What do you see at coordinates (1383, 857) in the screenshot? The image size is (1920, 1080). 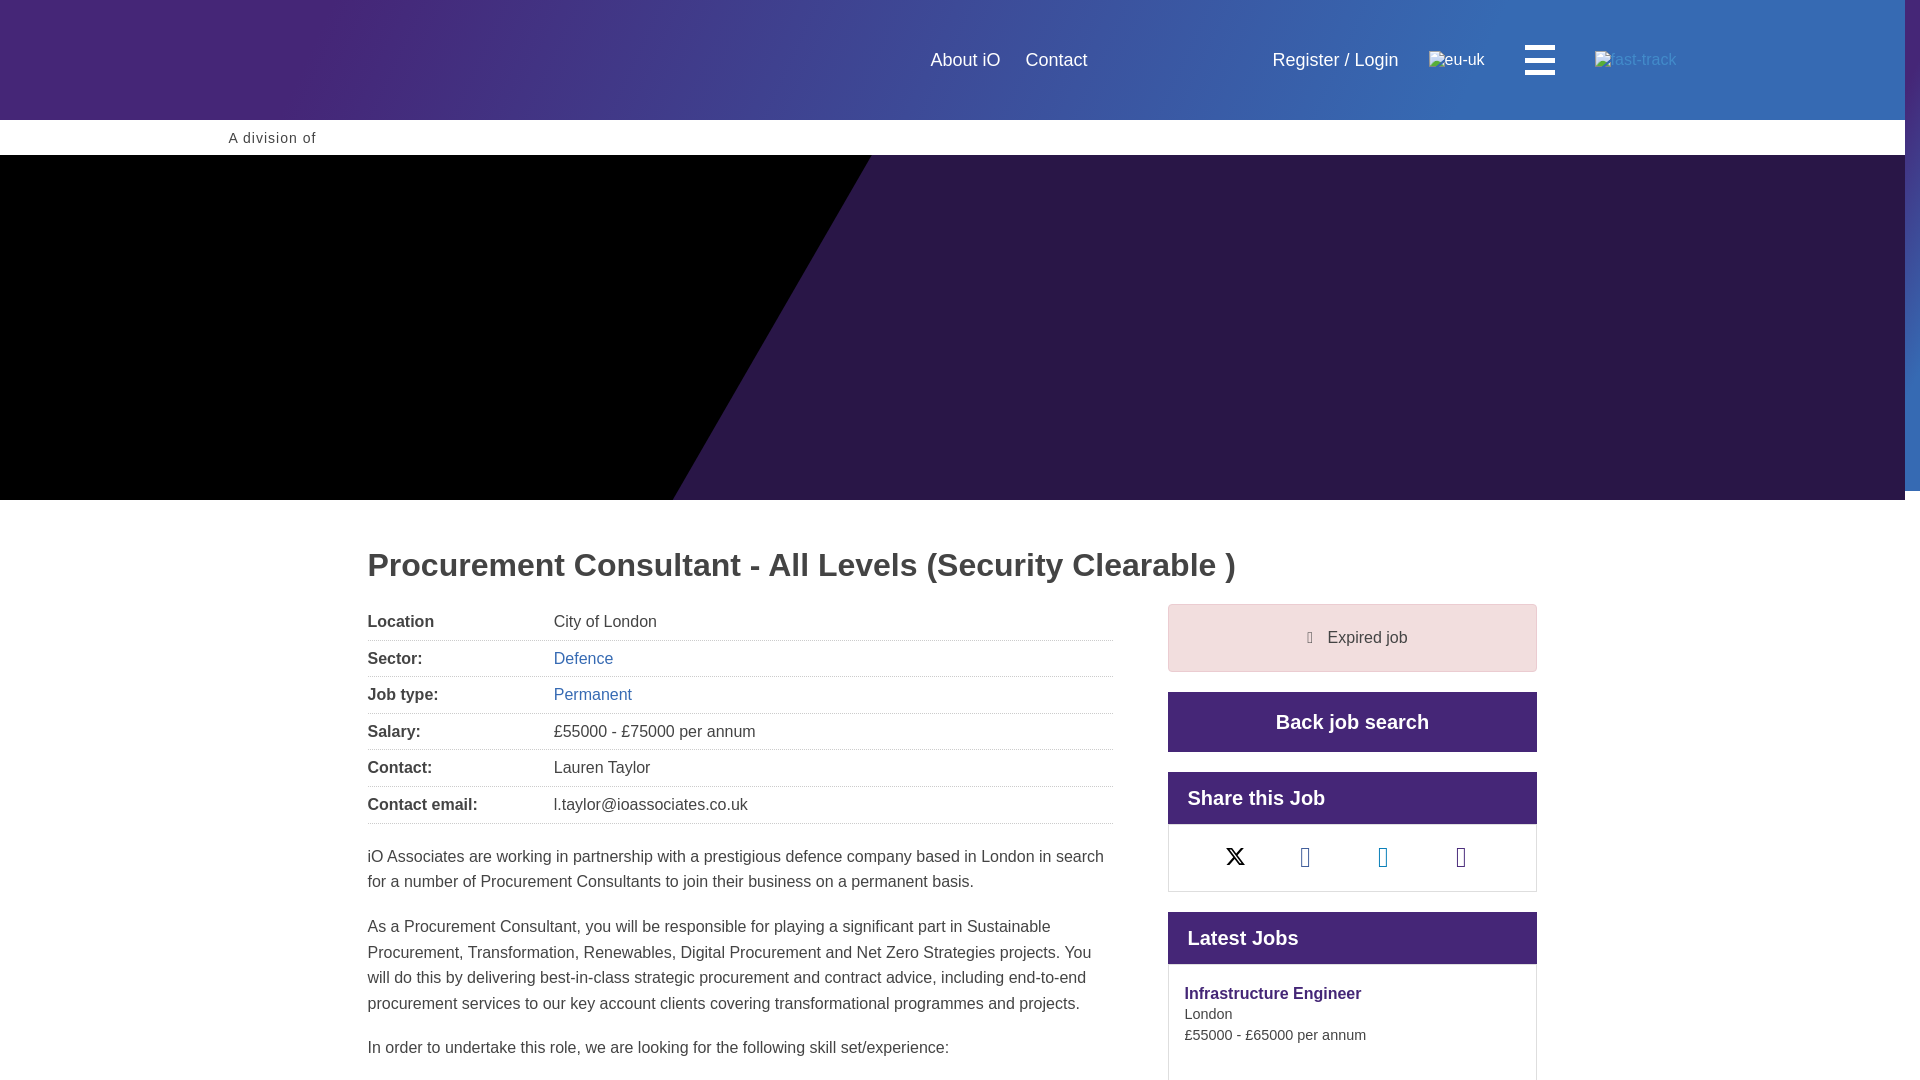 I see `LinkedIn` at bounding box center [1383, 857].